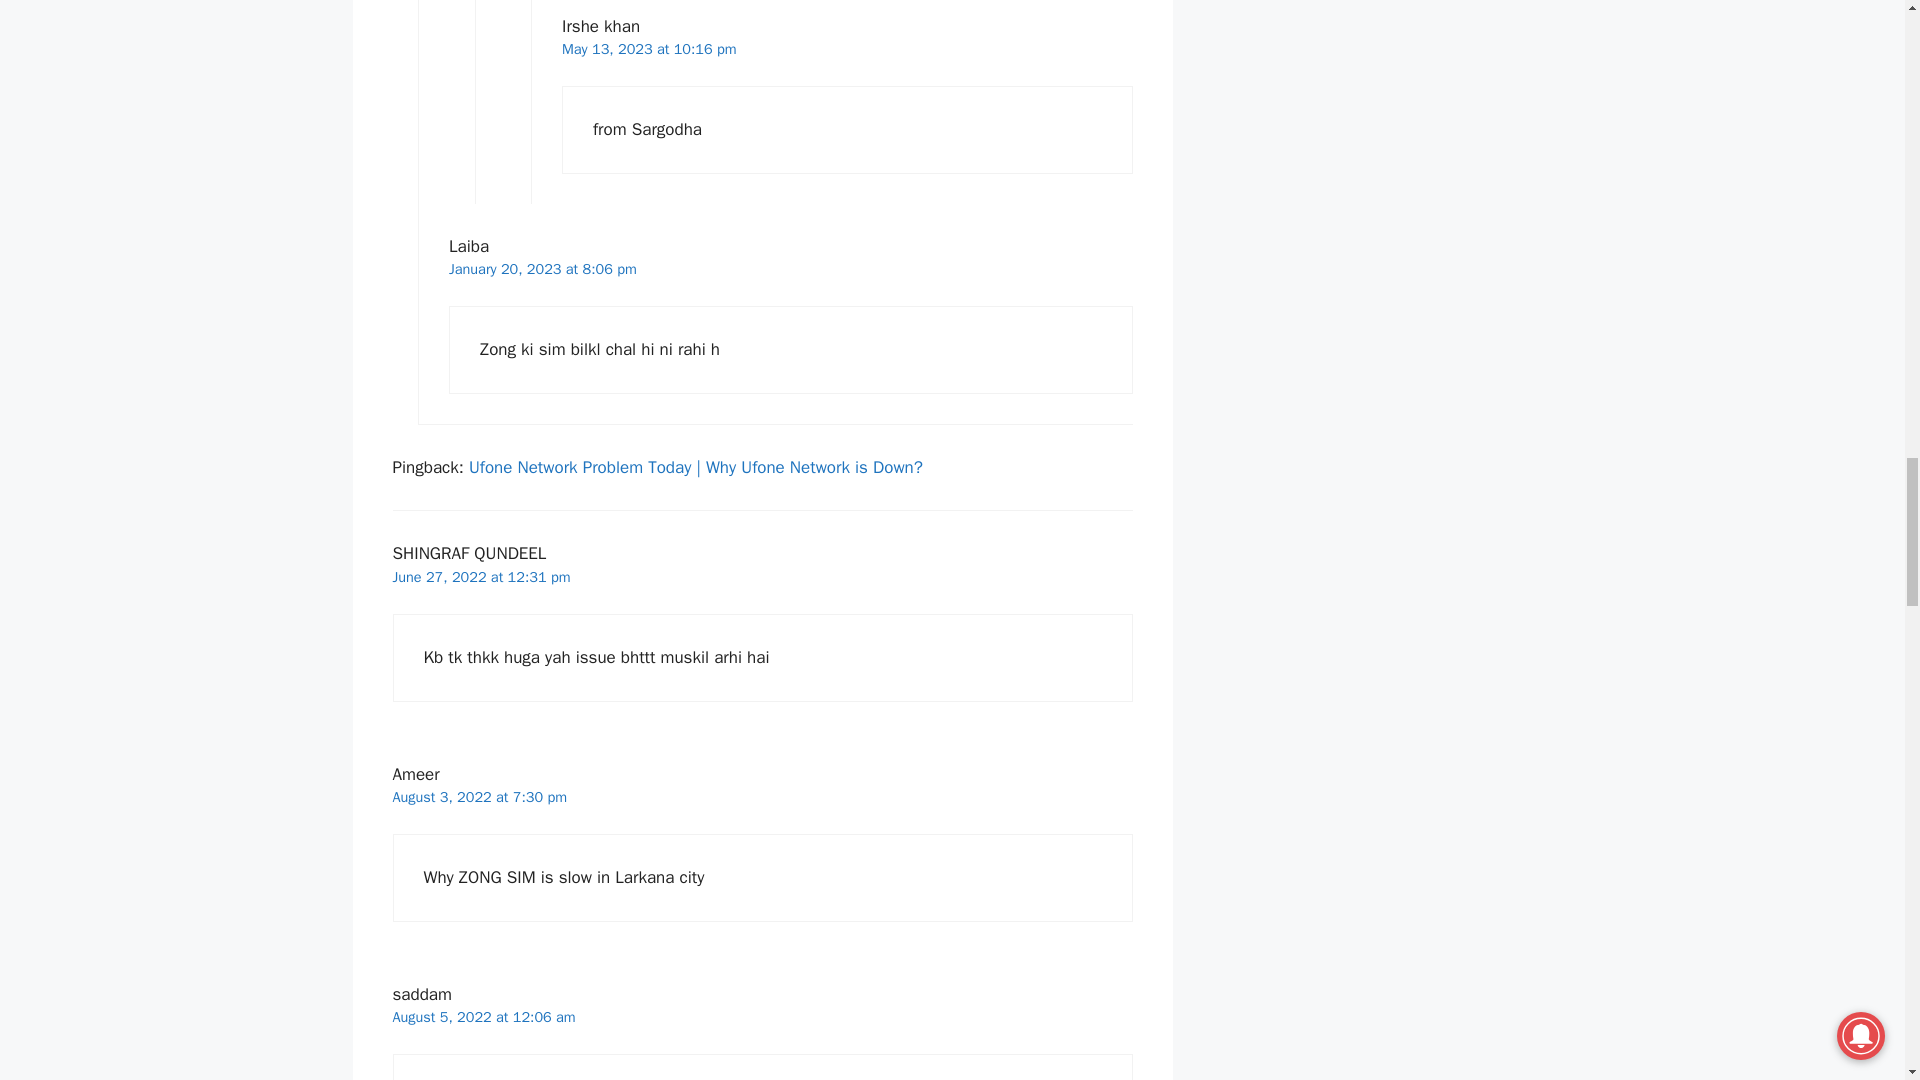 The height and width of the screenshot is (1080, 1920). What do you see at coordinates (543, 268) in the screenshot?
I see `January 20, 2023 at 8:06 pm` at bounding box center [543, 268].